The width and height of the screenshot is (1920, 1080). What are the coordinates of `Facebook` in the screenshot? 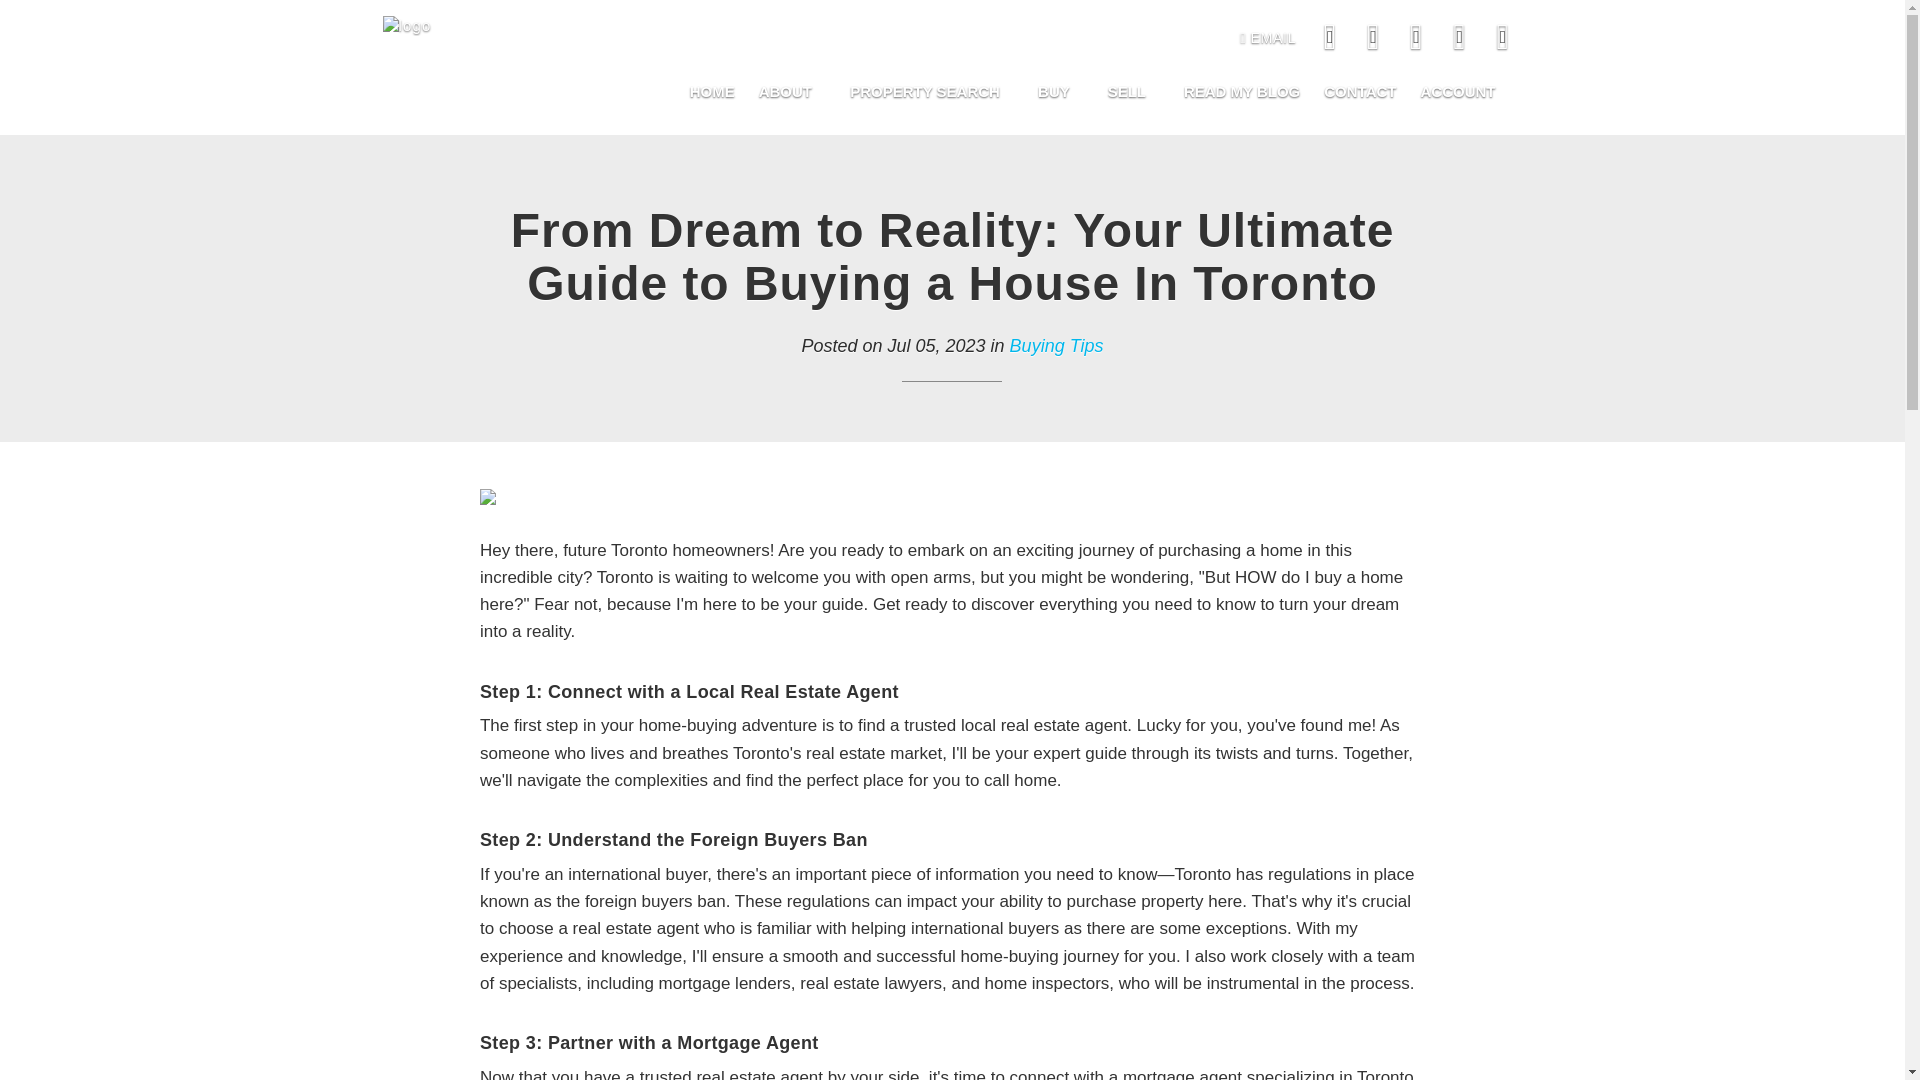 It's located at (1332, 38).